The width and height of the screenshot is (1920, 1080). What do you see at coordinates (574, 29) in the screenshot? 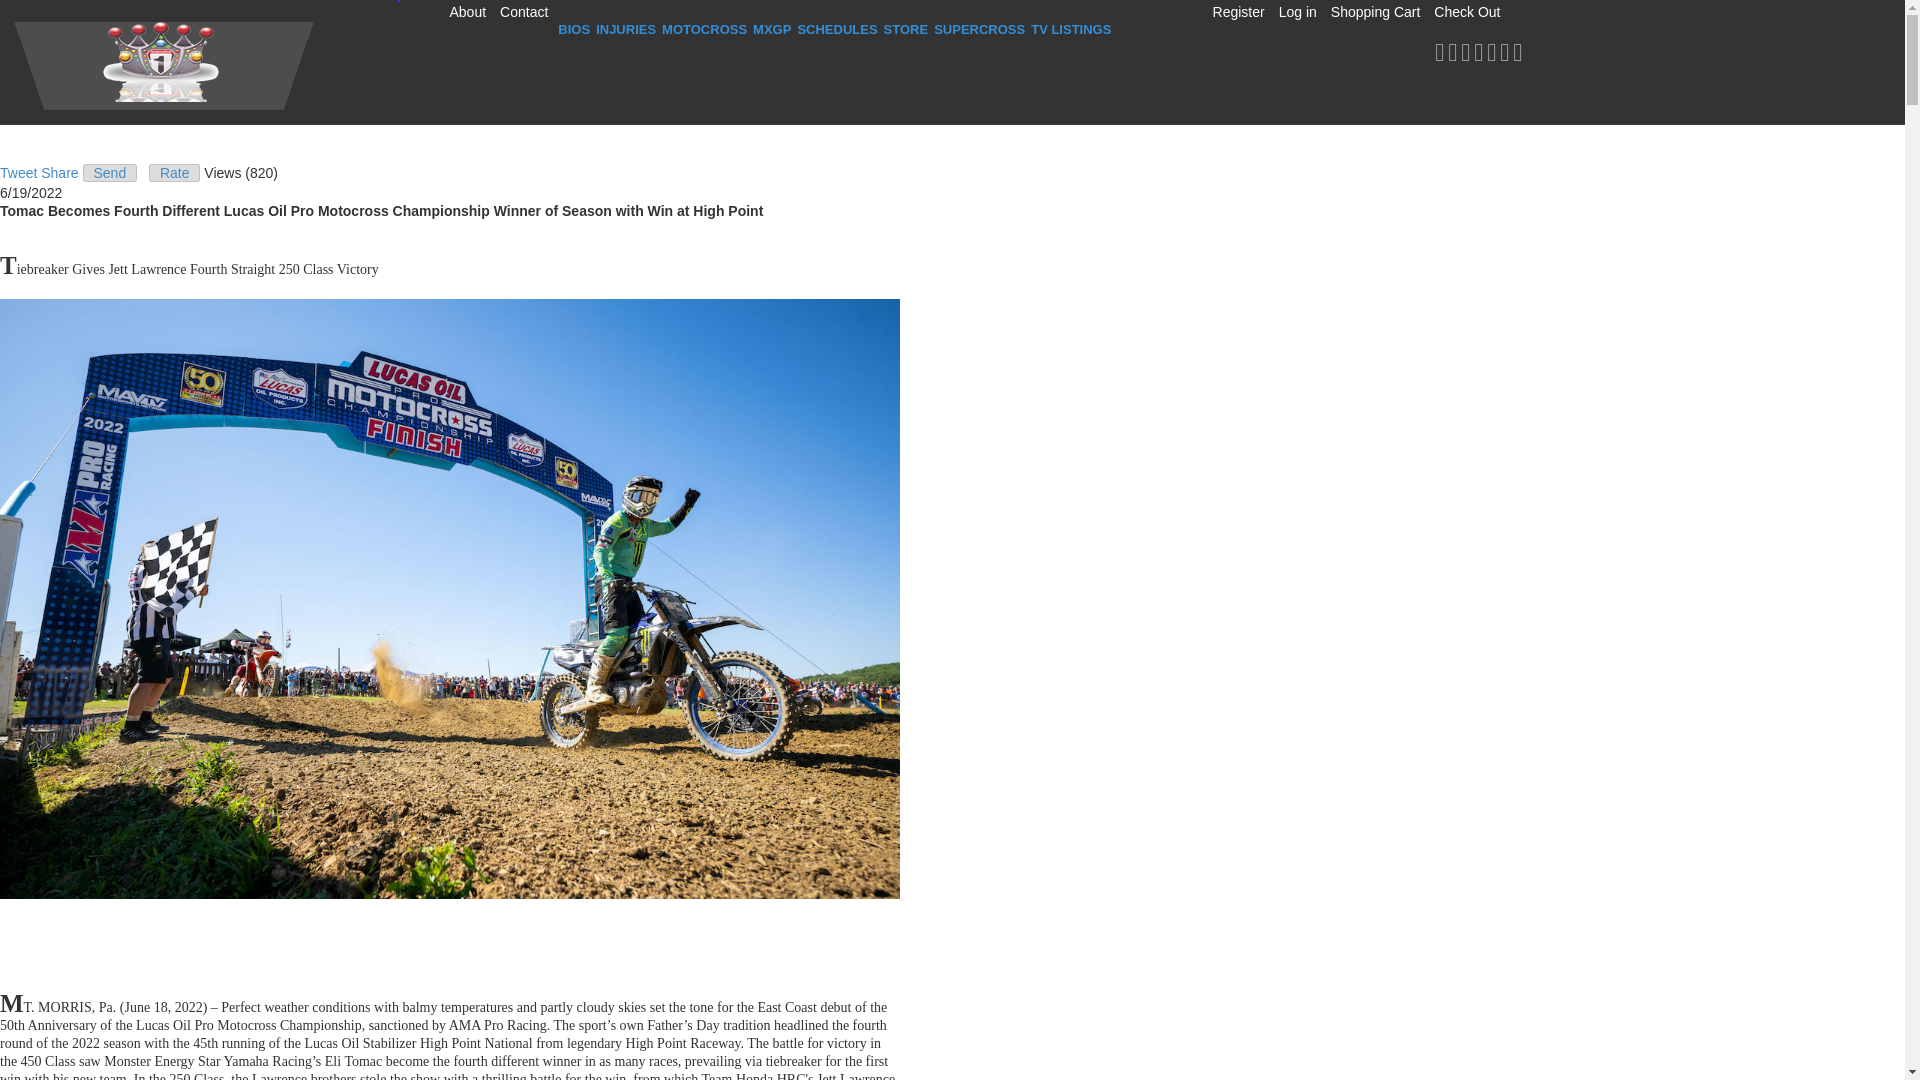
I see `BIOS` at bounding box center [574, 29].